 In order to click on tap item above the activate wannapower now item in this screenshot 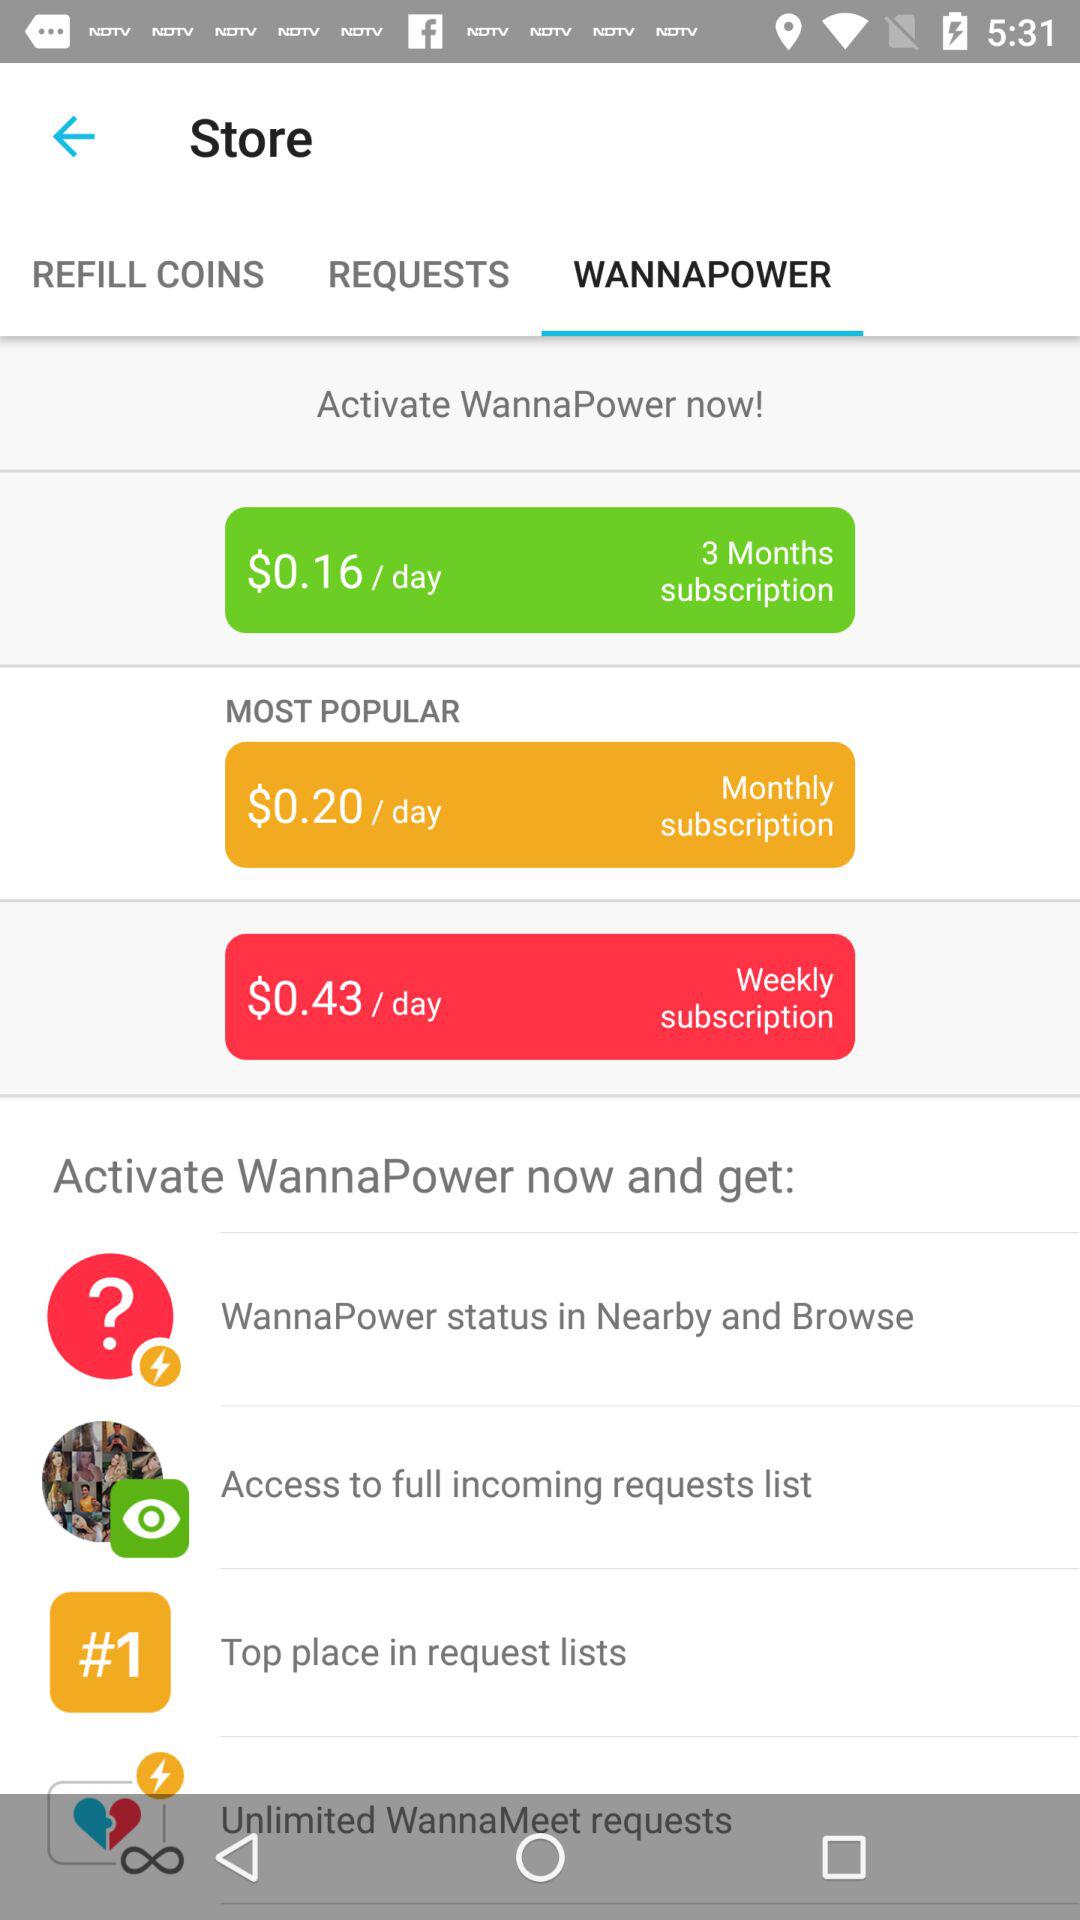, I will do `click(540, 1096)`.